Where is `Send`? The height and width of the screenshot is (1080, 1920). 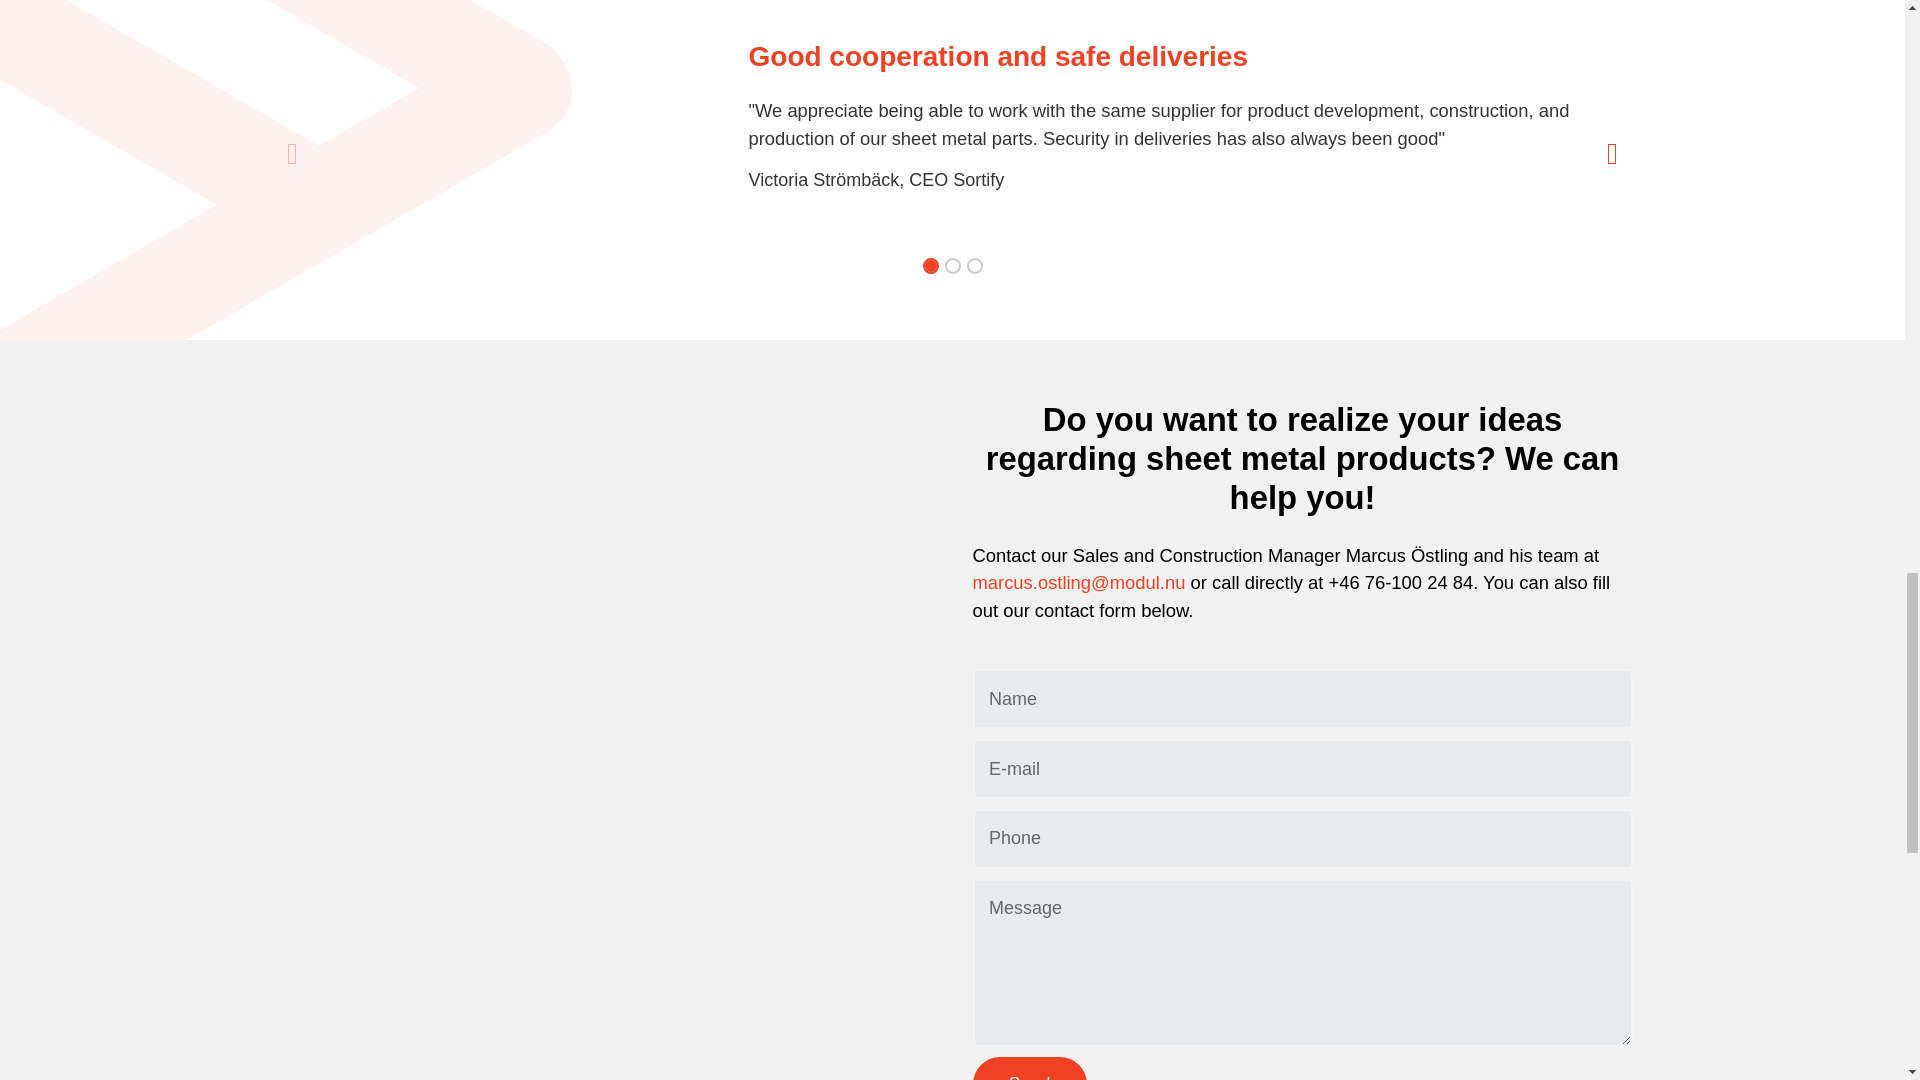
Send is located at coordinates (1028, 1068).